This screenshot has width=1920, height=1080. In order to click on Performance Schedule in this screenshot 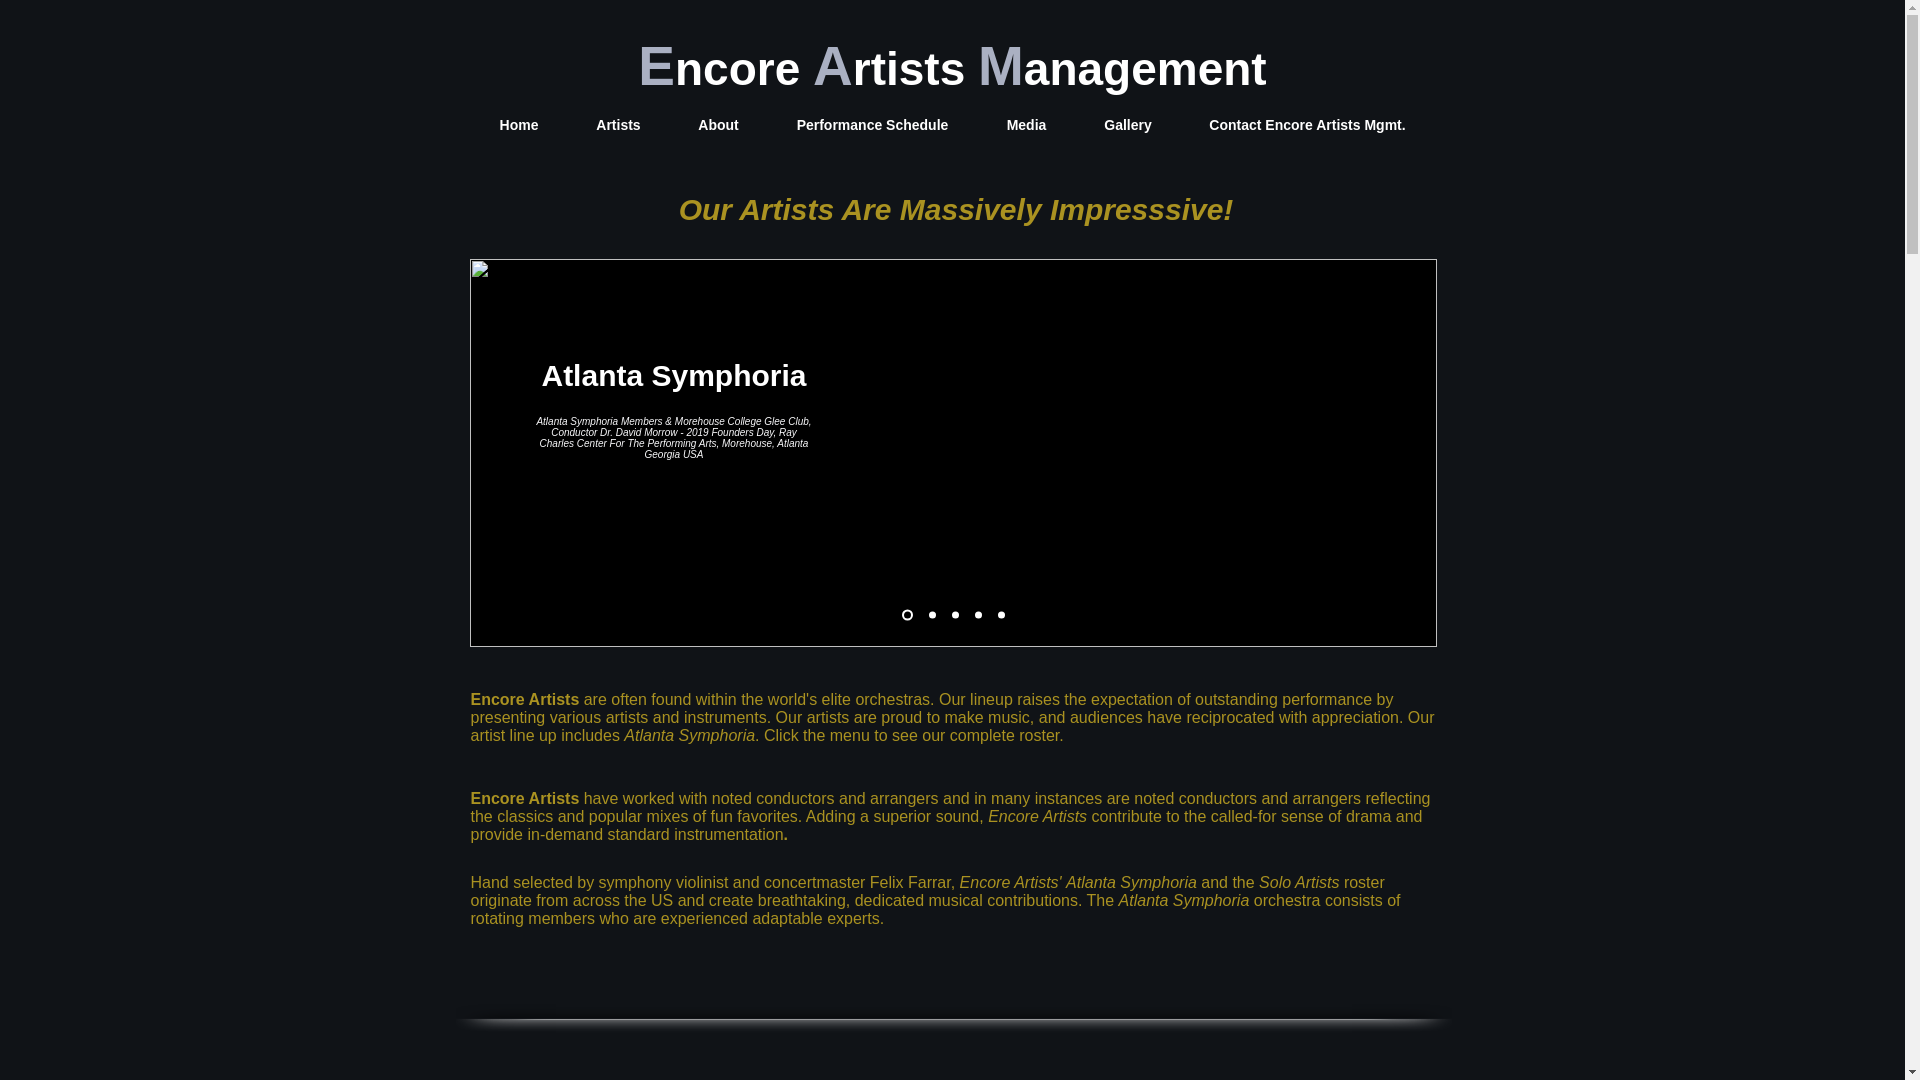, I will do `click(872, 122)`.